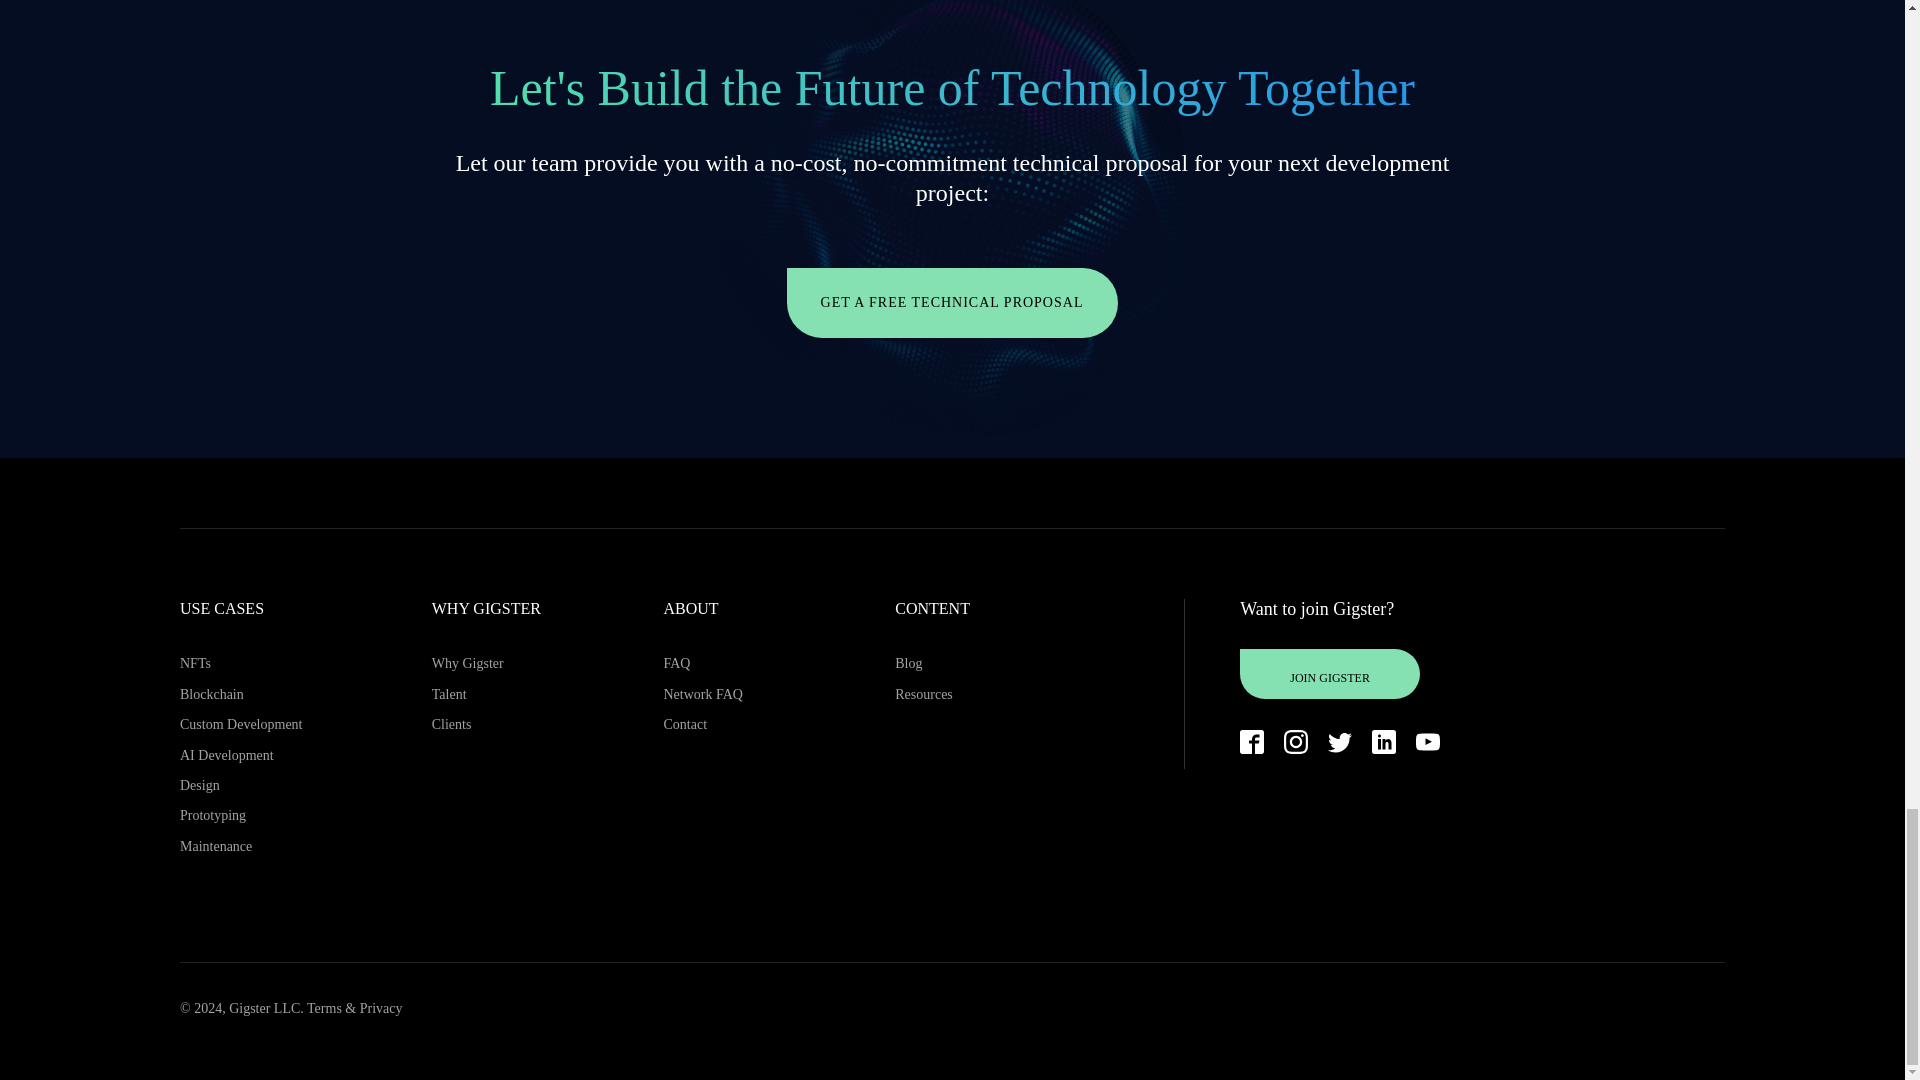 Image resolution: width=1920 pixels, height=1080 pixels. I want to click on NFTs, so click(242, 664).